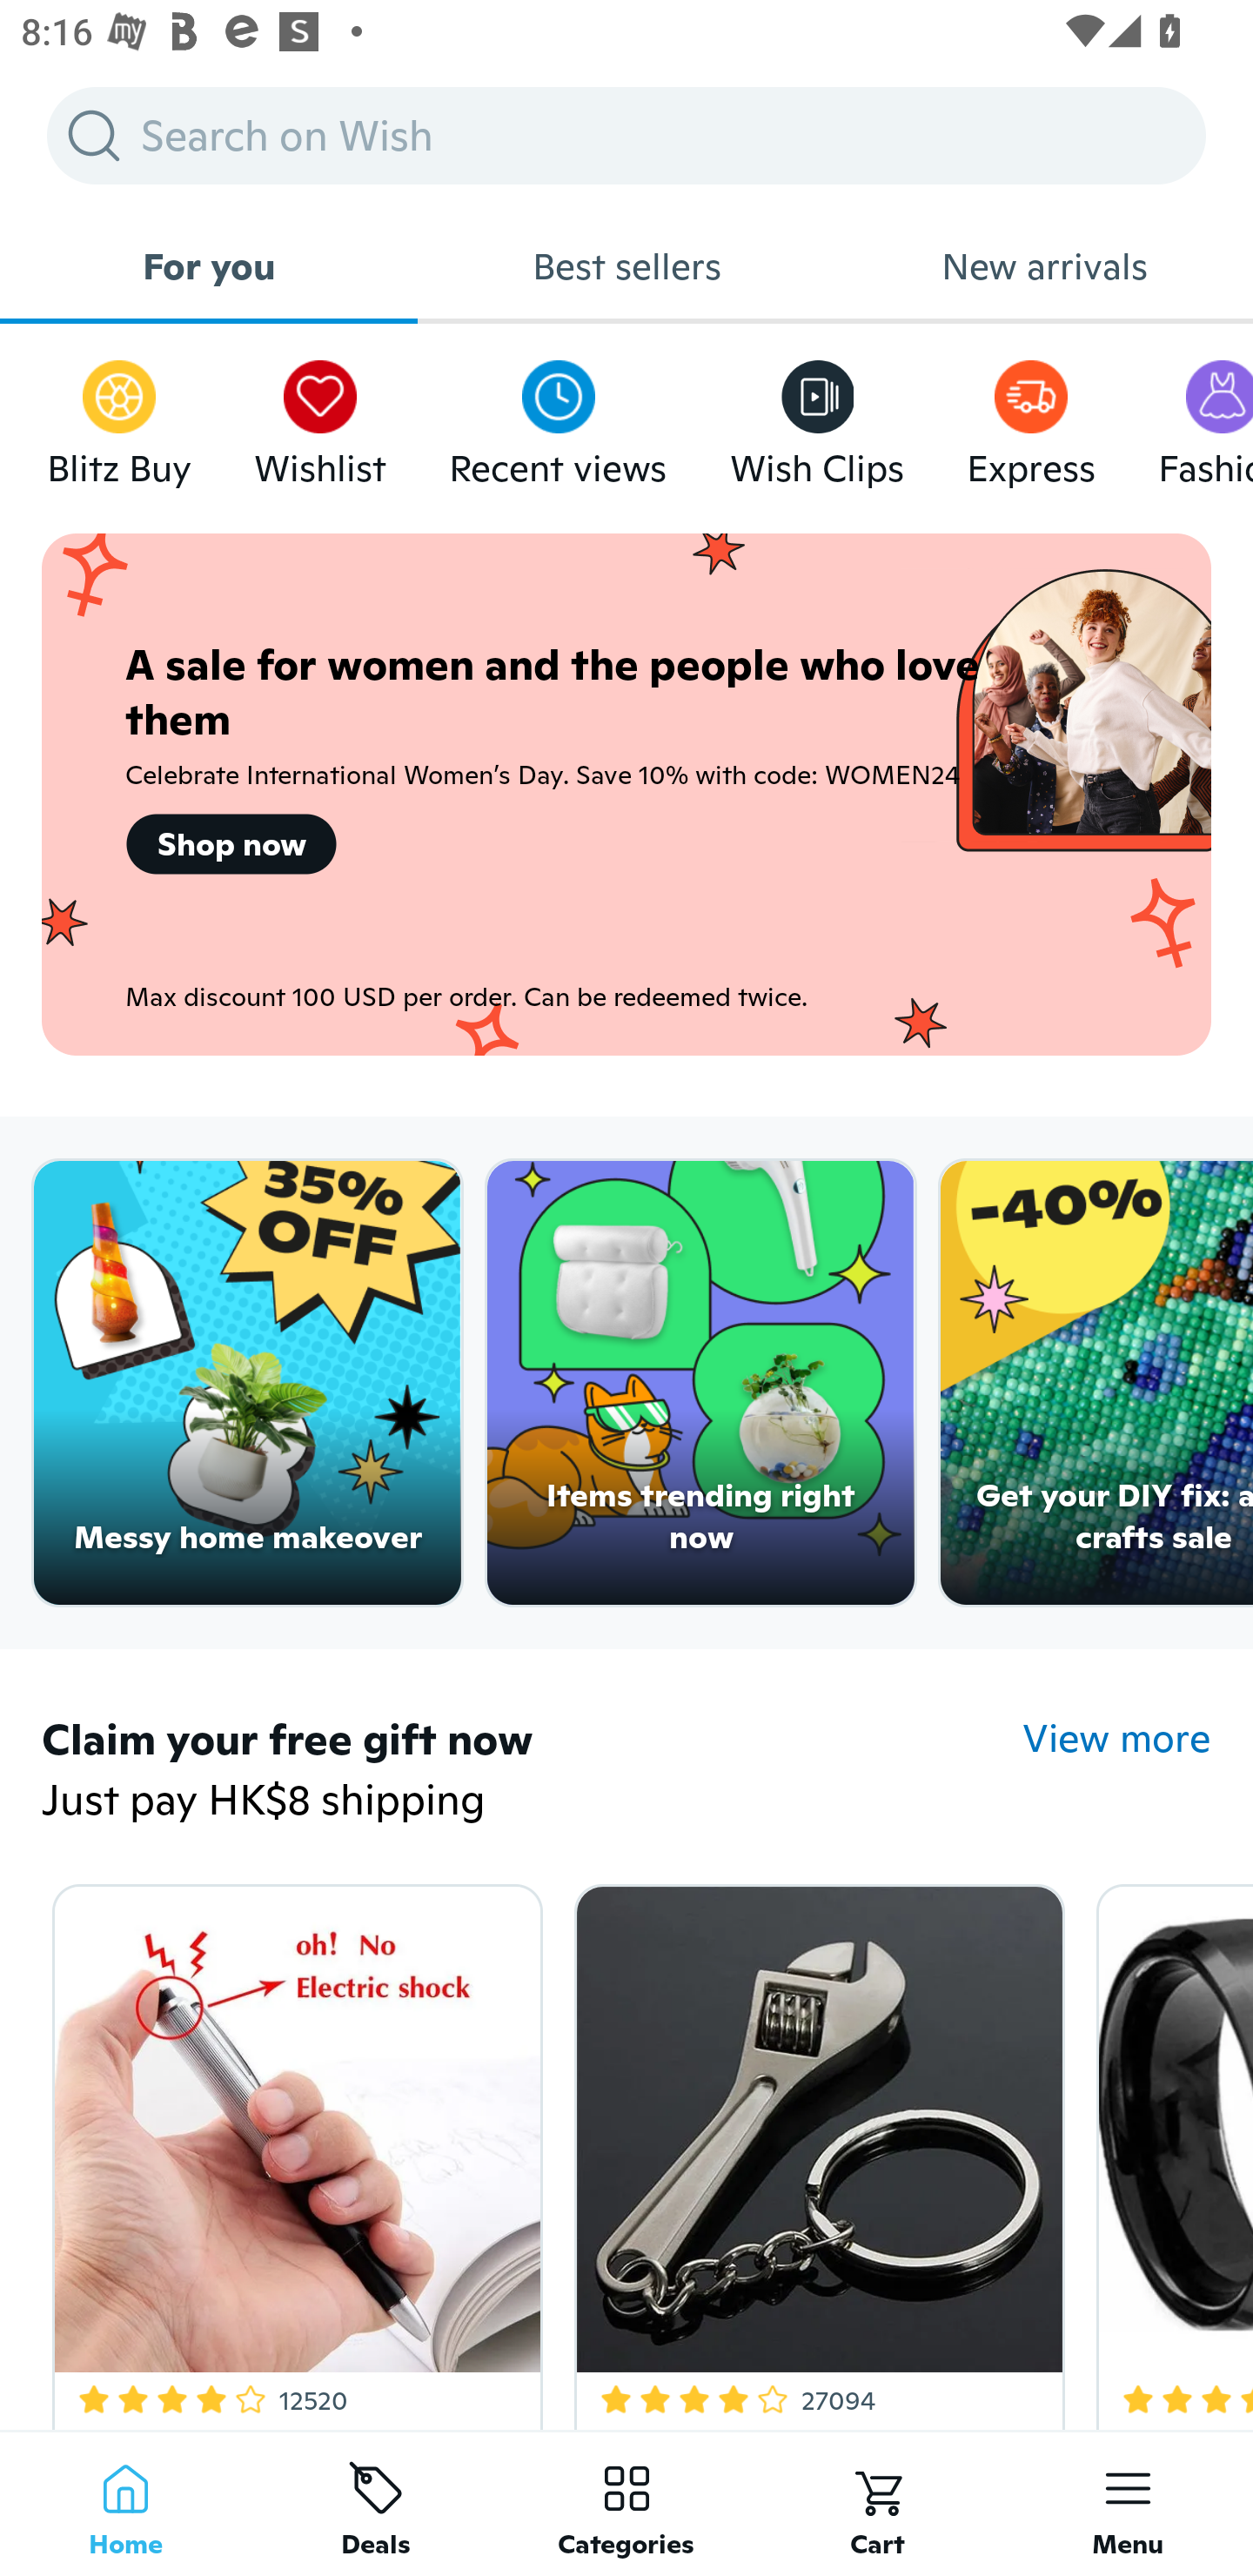 This screenshot has height=2576, width=1253. What do you see at coordinates (626, 135) in the screenshot?
I see `Search on Wish` at bounding box center [626, 135].